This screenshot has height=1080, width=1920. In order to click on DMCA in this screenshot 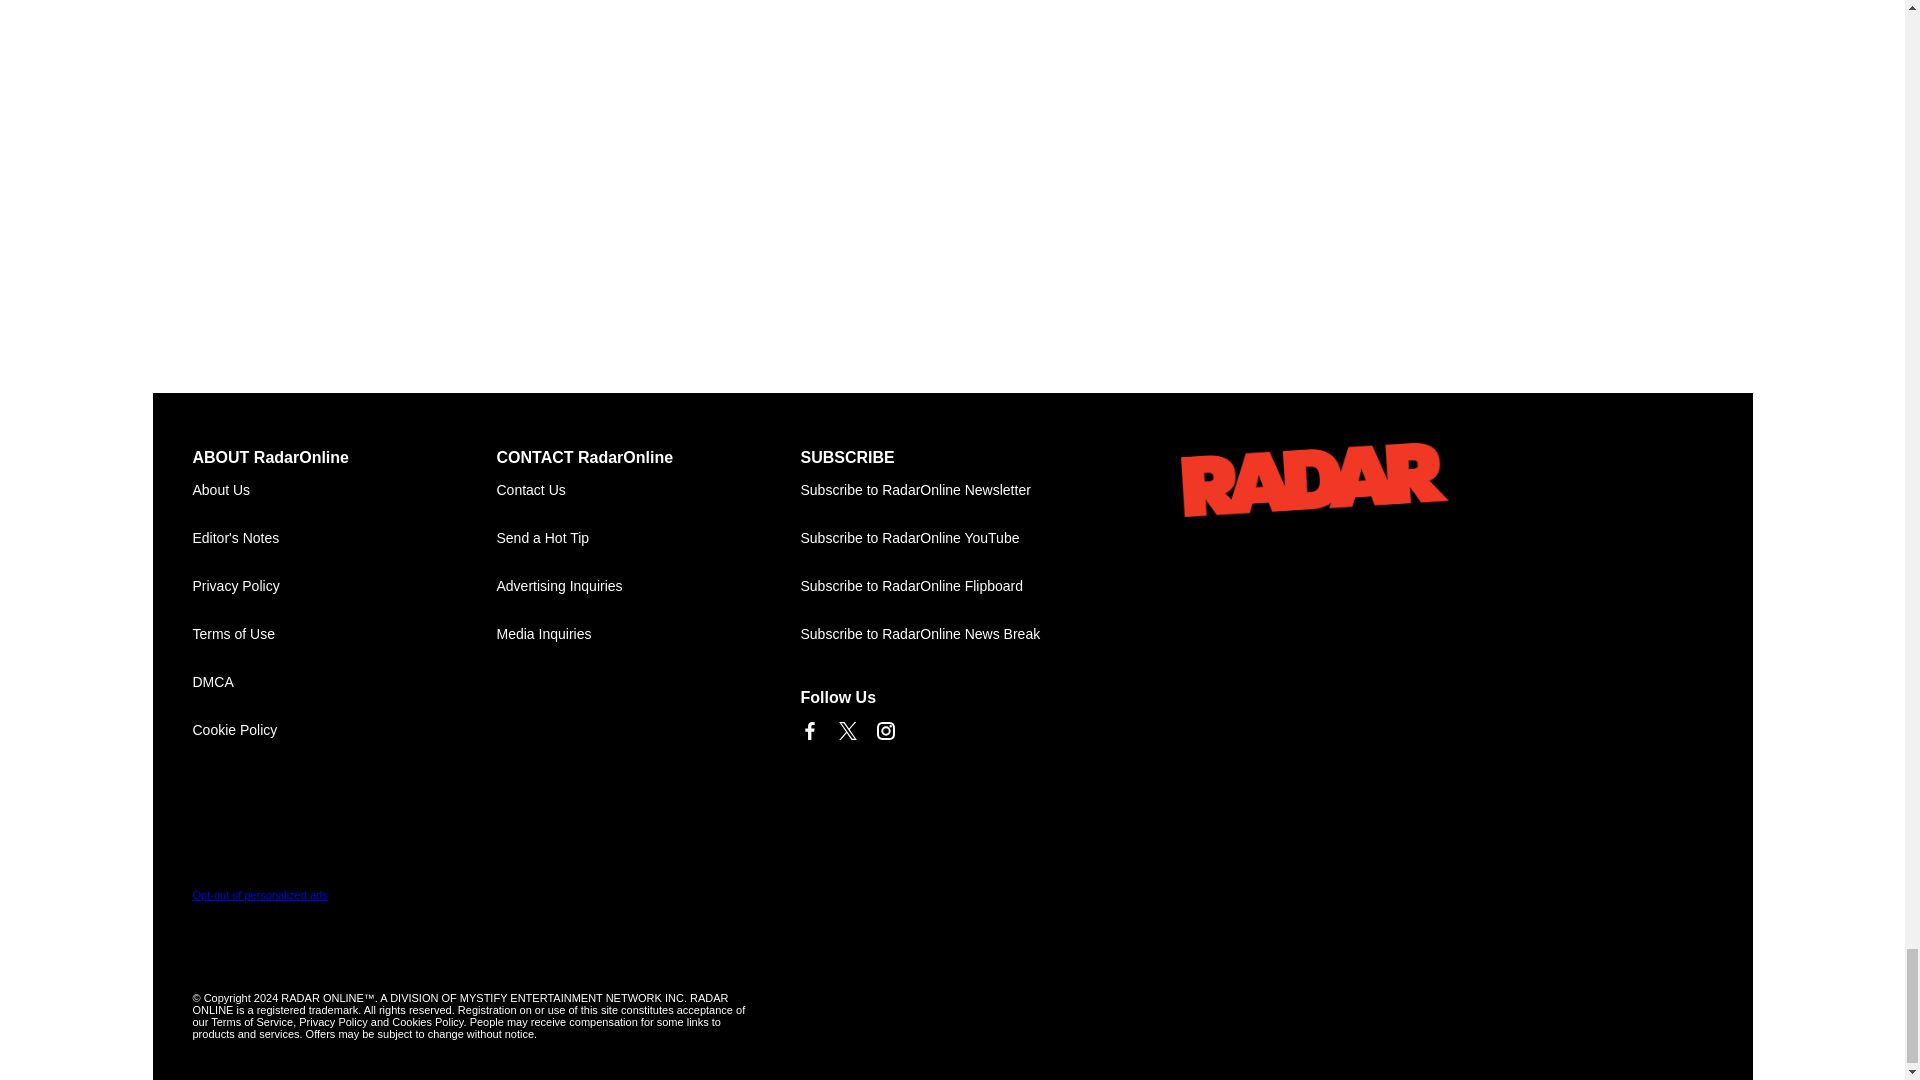, I will do `click(344, 682)`.